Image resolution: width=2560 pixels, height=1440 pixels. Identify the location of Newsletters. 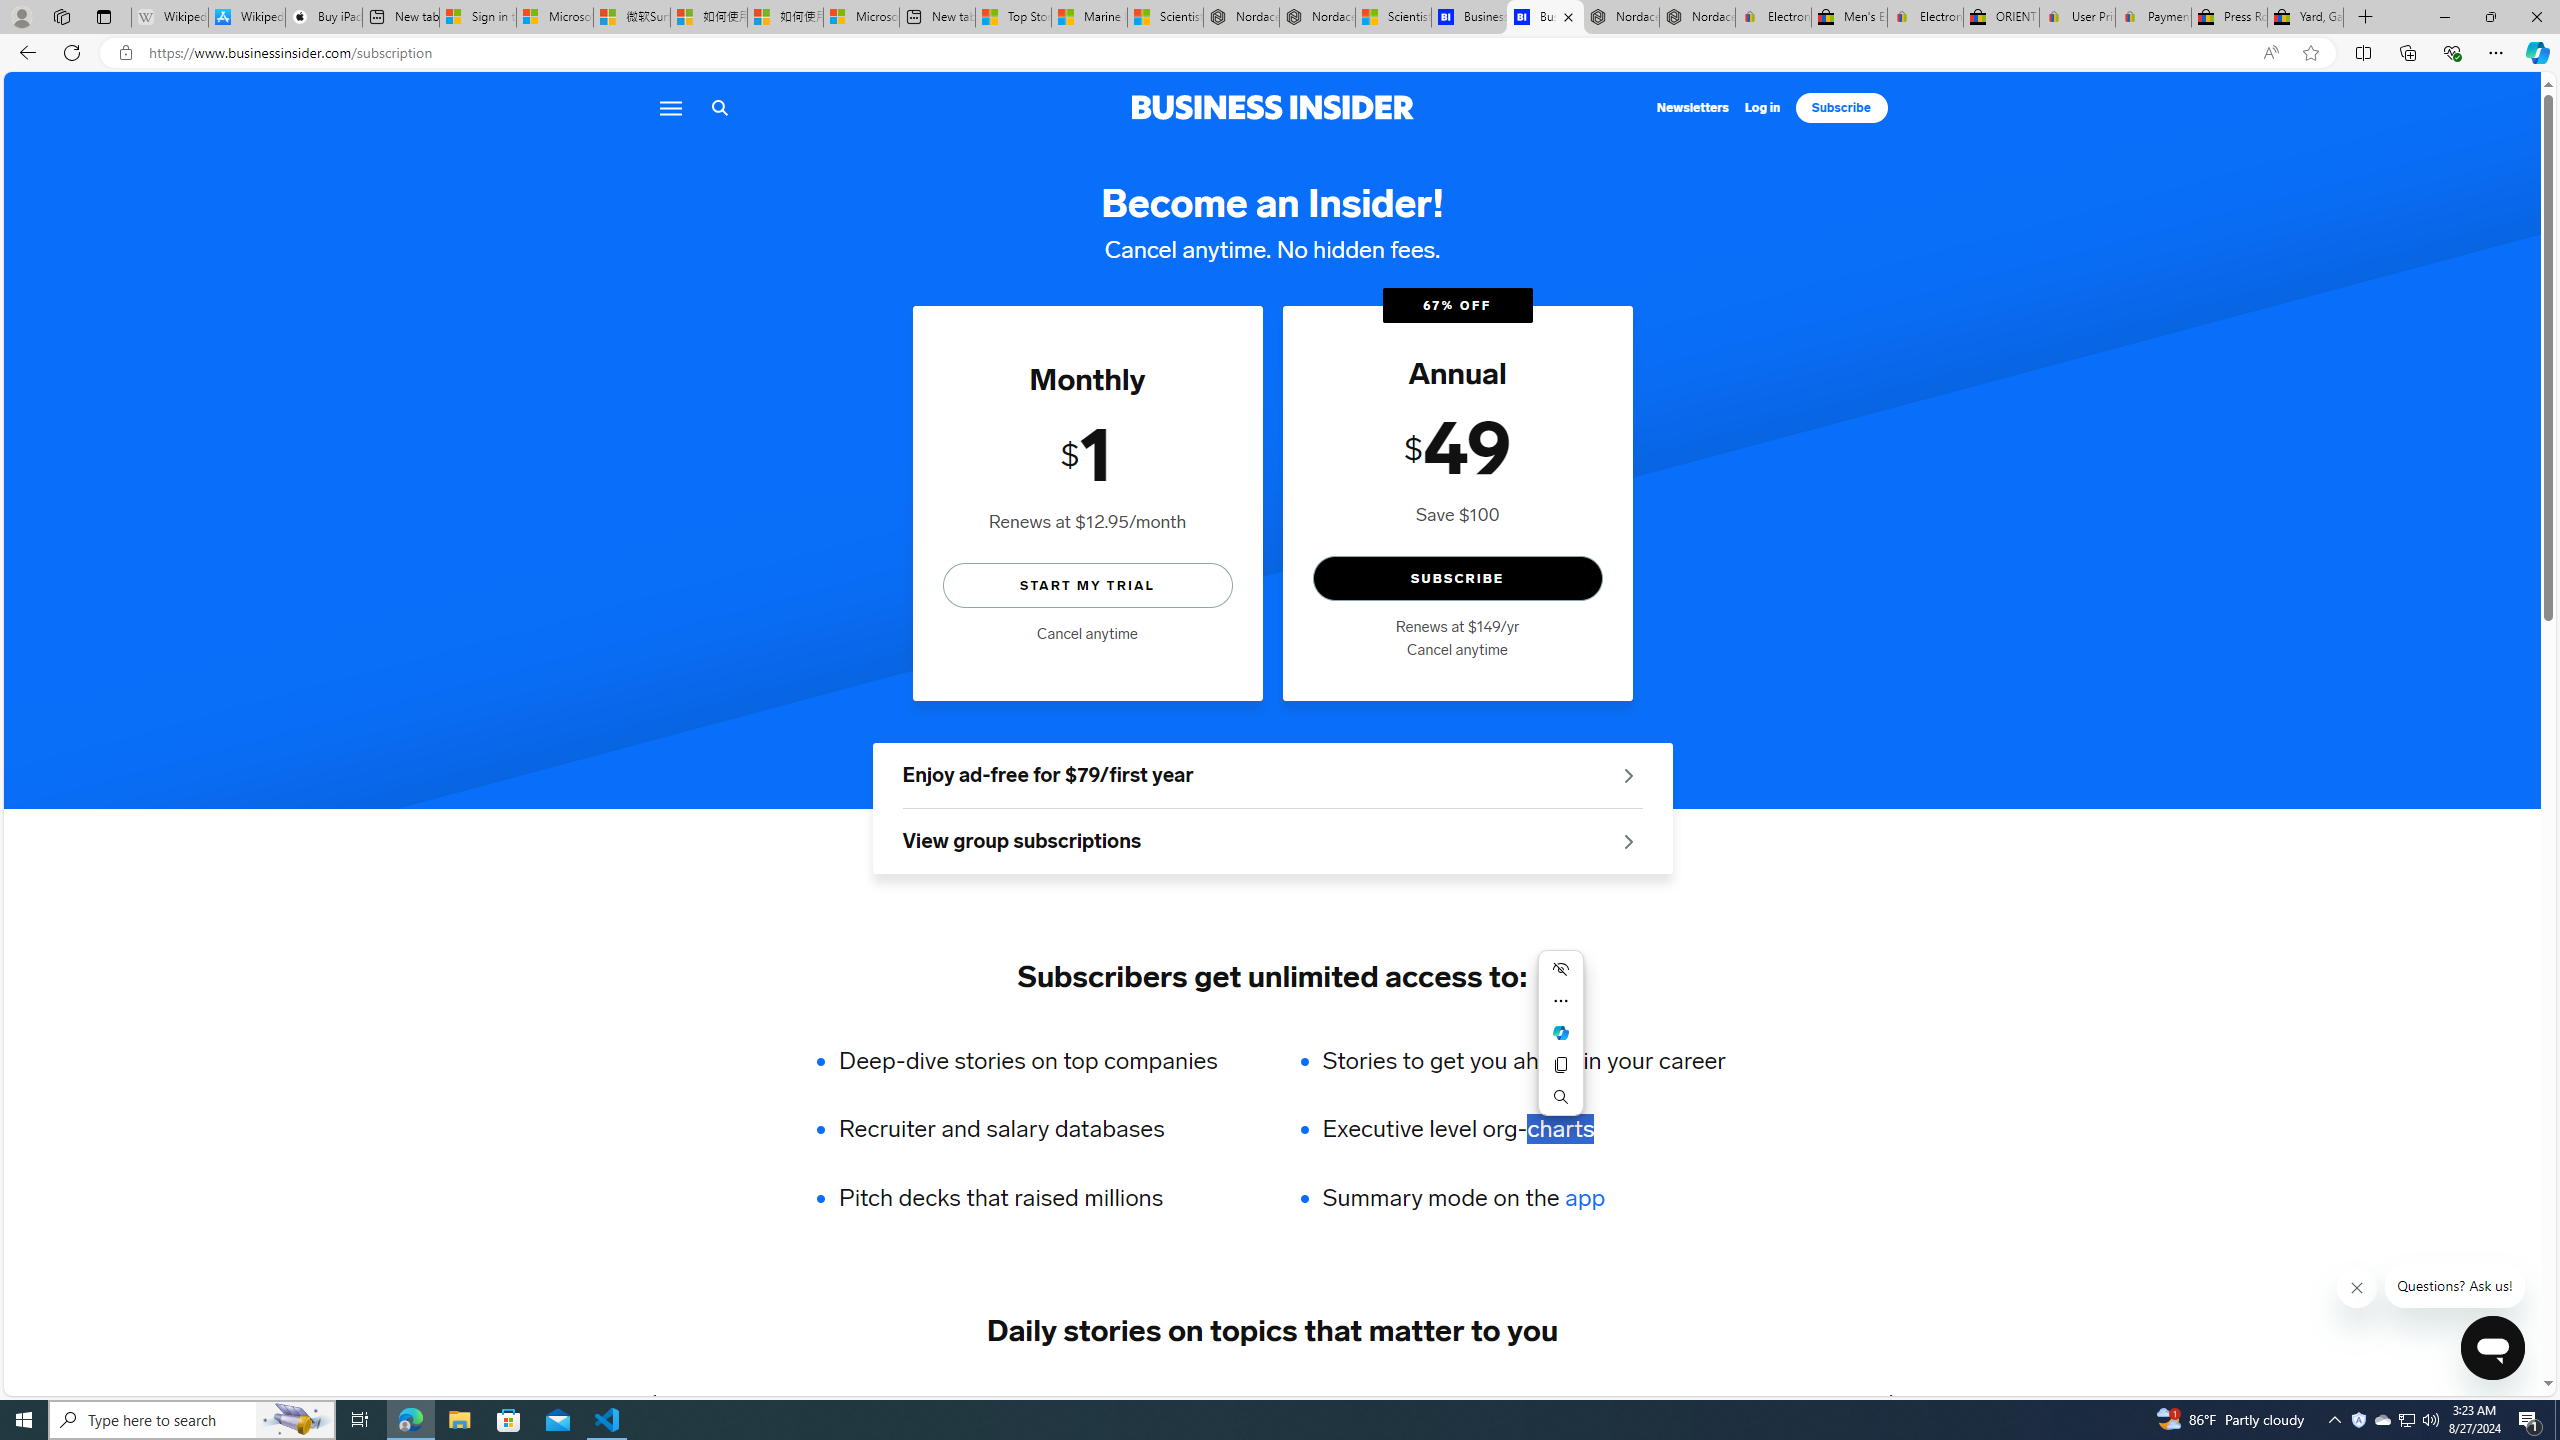
(1693, 108).